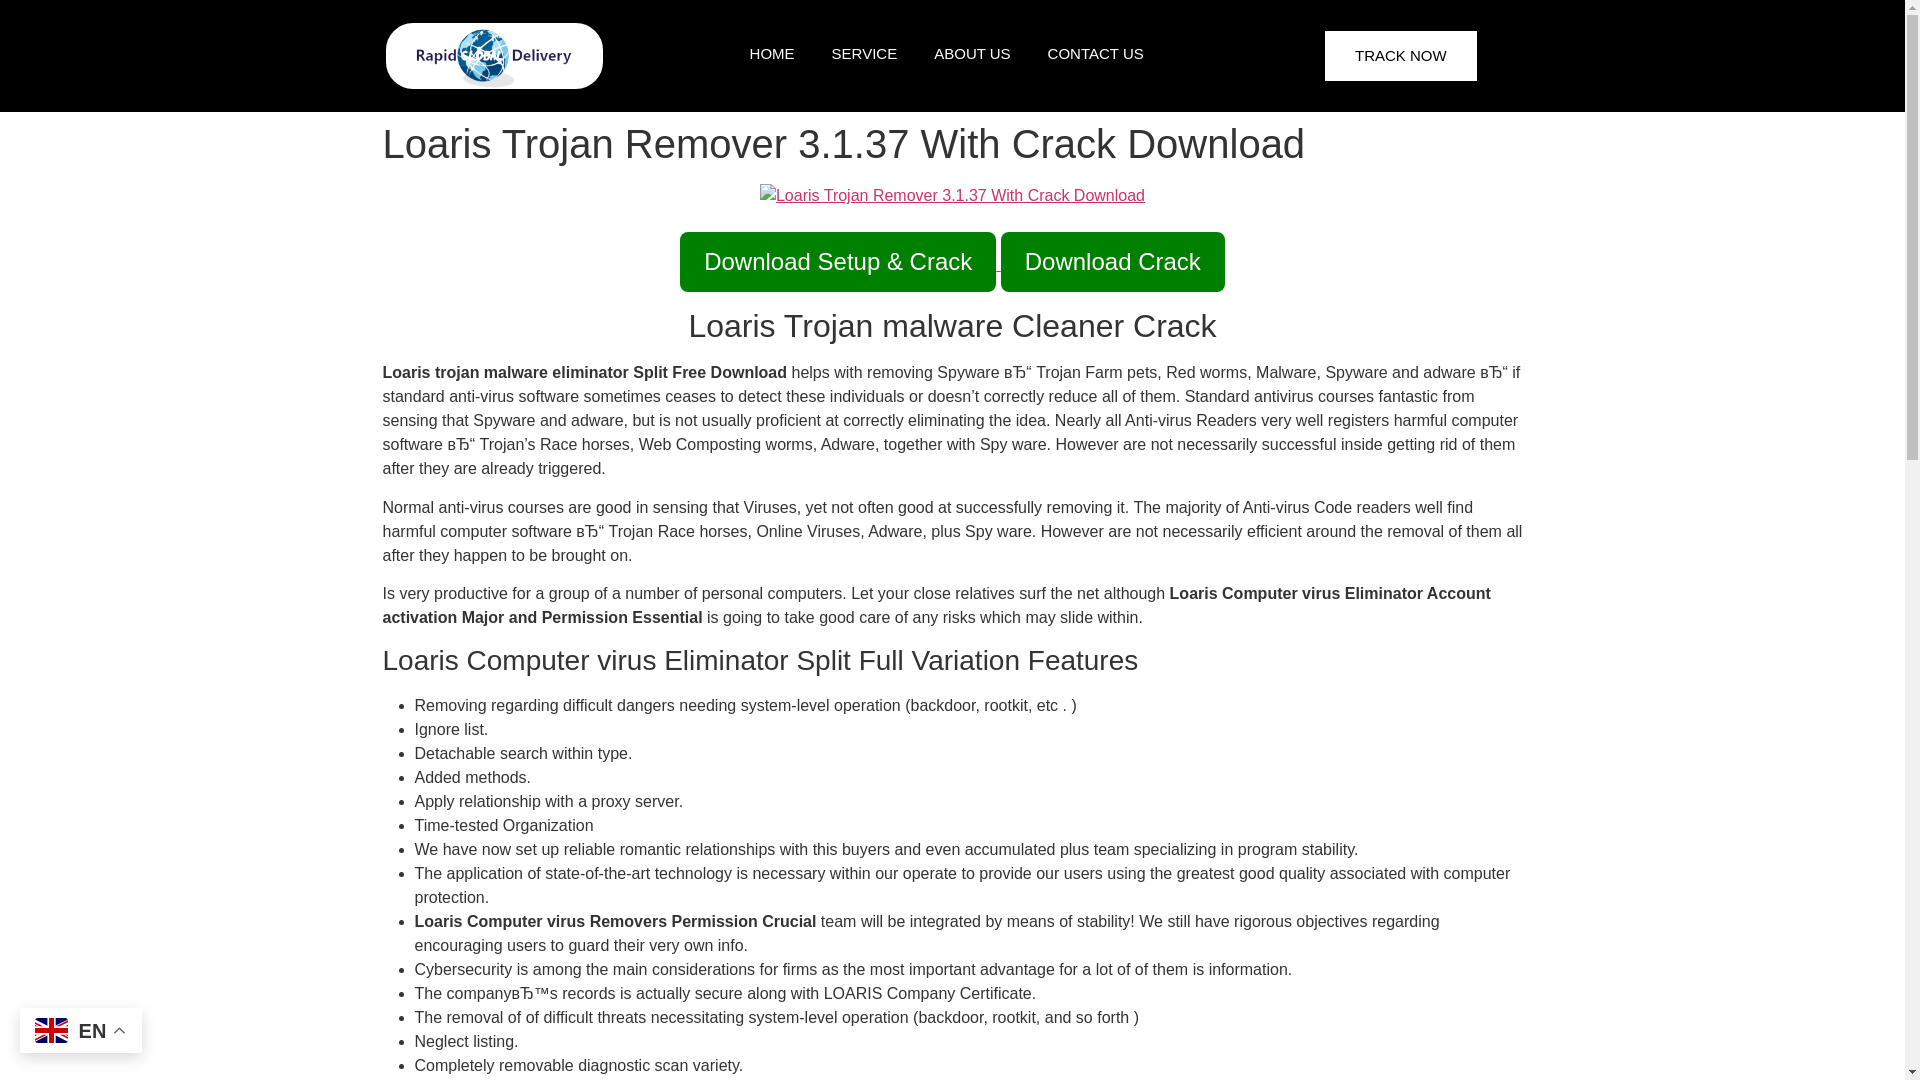 This screenshot has width=1920, height=1080. What do you see at coordinates (783, 52) in the screenshot?
I see `HOME` at bounding box center [783, 52].